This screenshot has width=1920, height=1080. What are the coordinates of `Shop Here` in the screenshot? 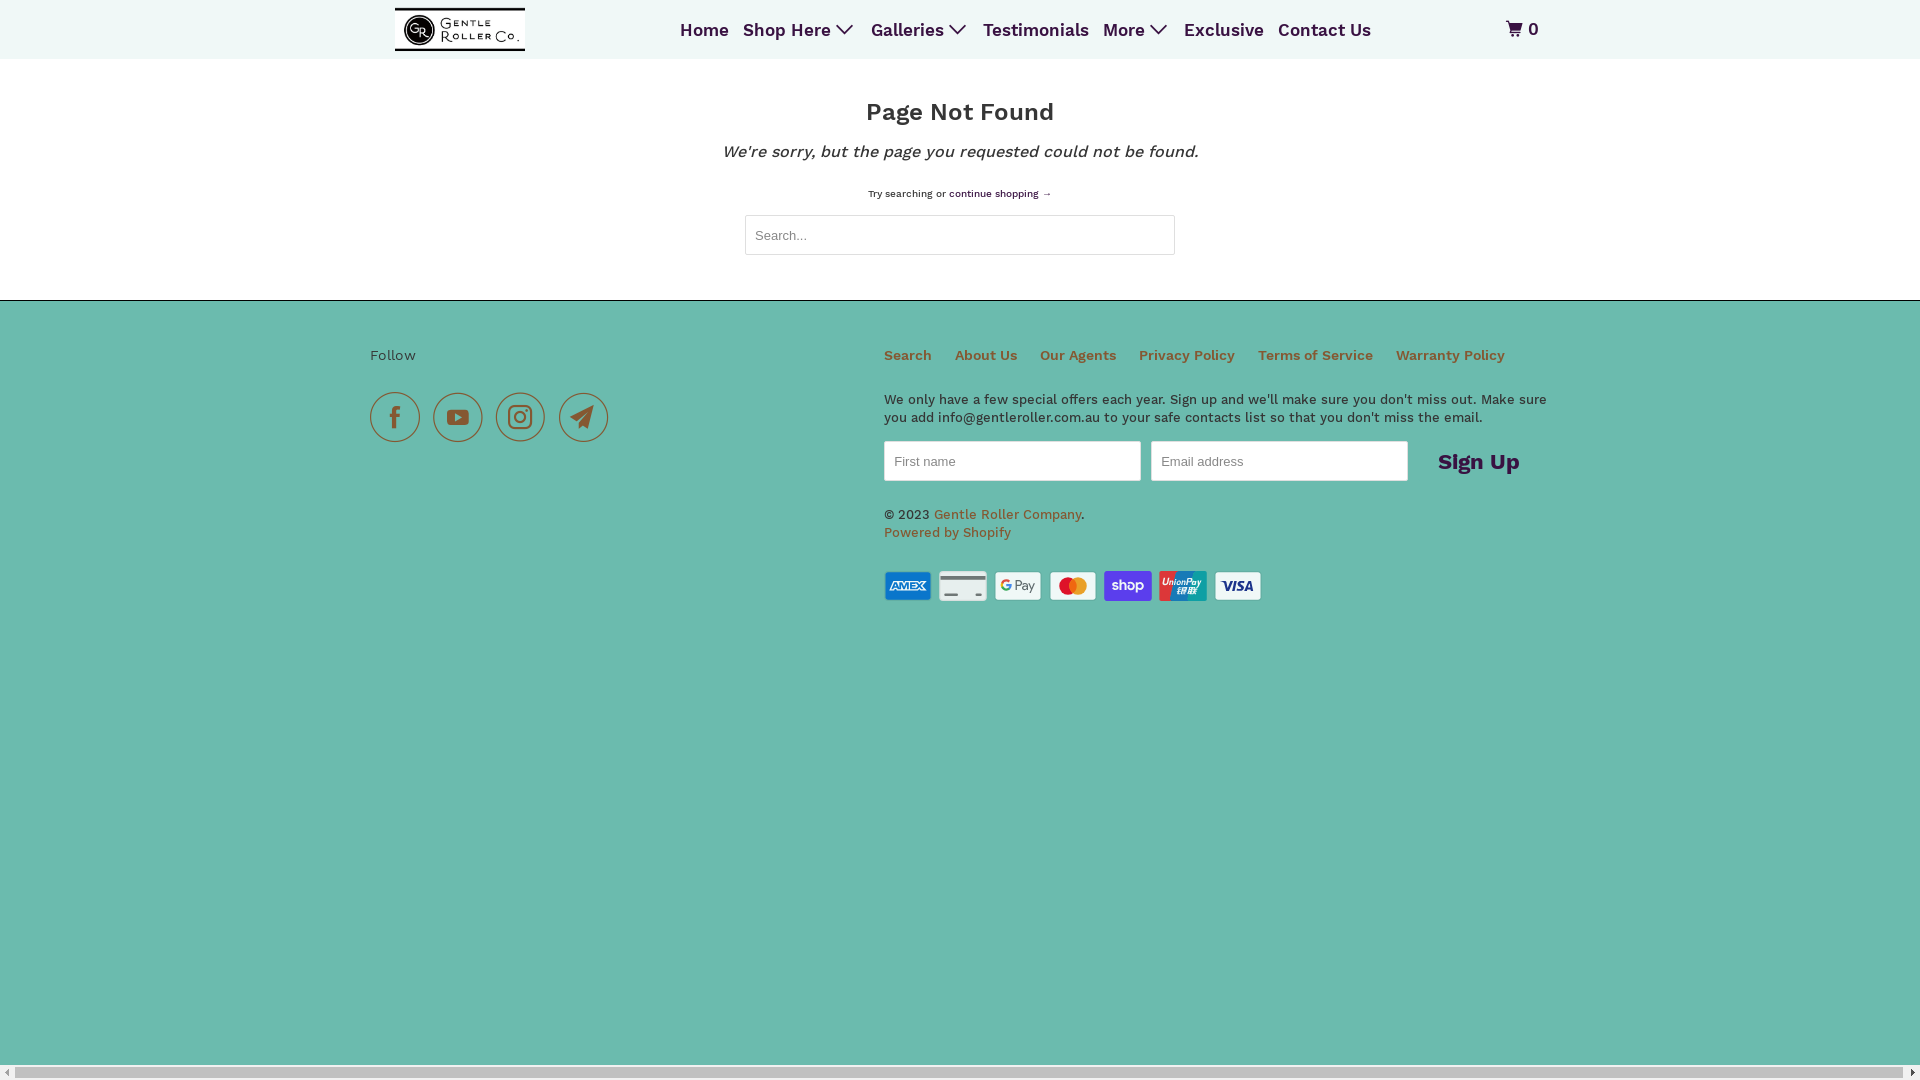 It's located at (800, 30).